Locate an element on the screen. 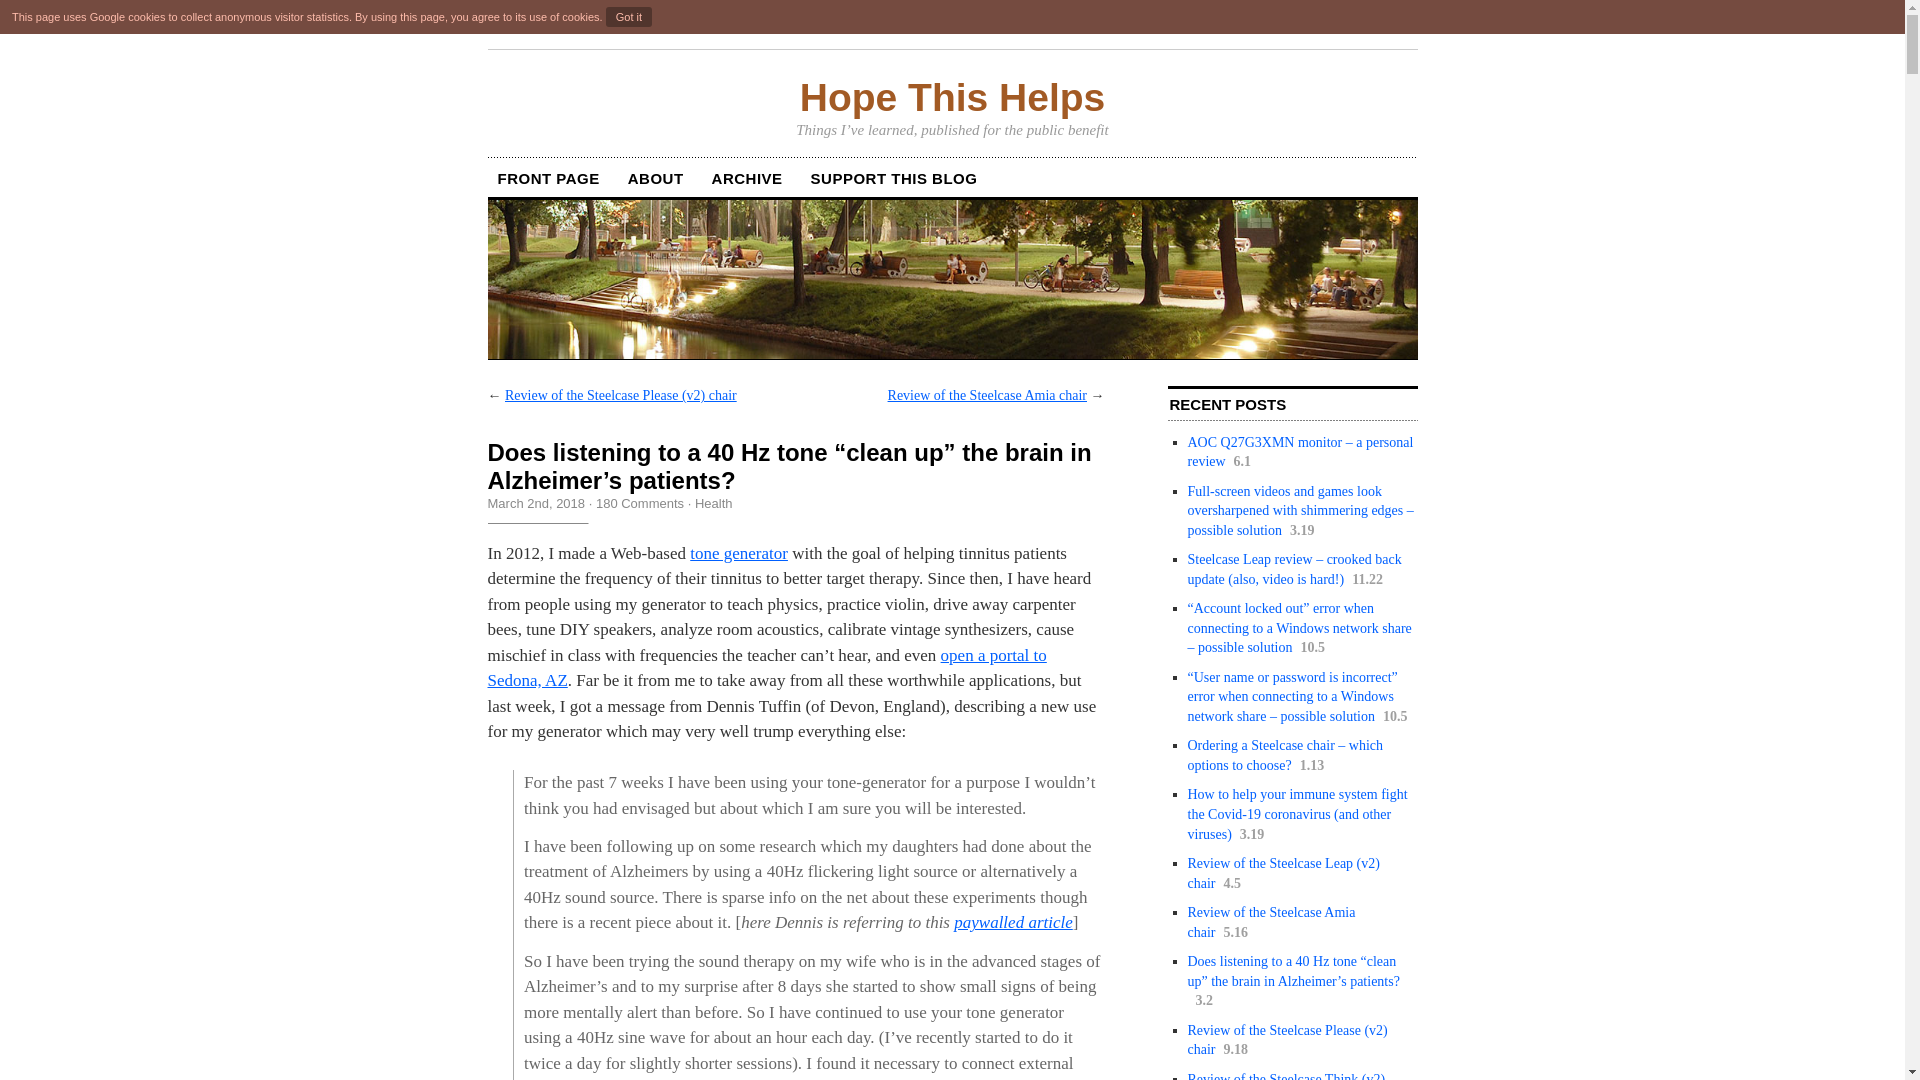  open a portal to Sedona, AZ is located at coordinates (766, 668).